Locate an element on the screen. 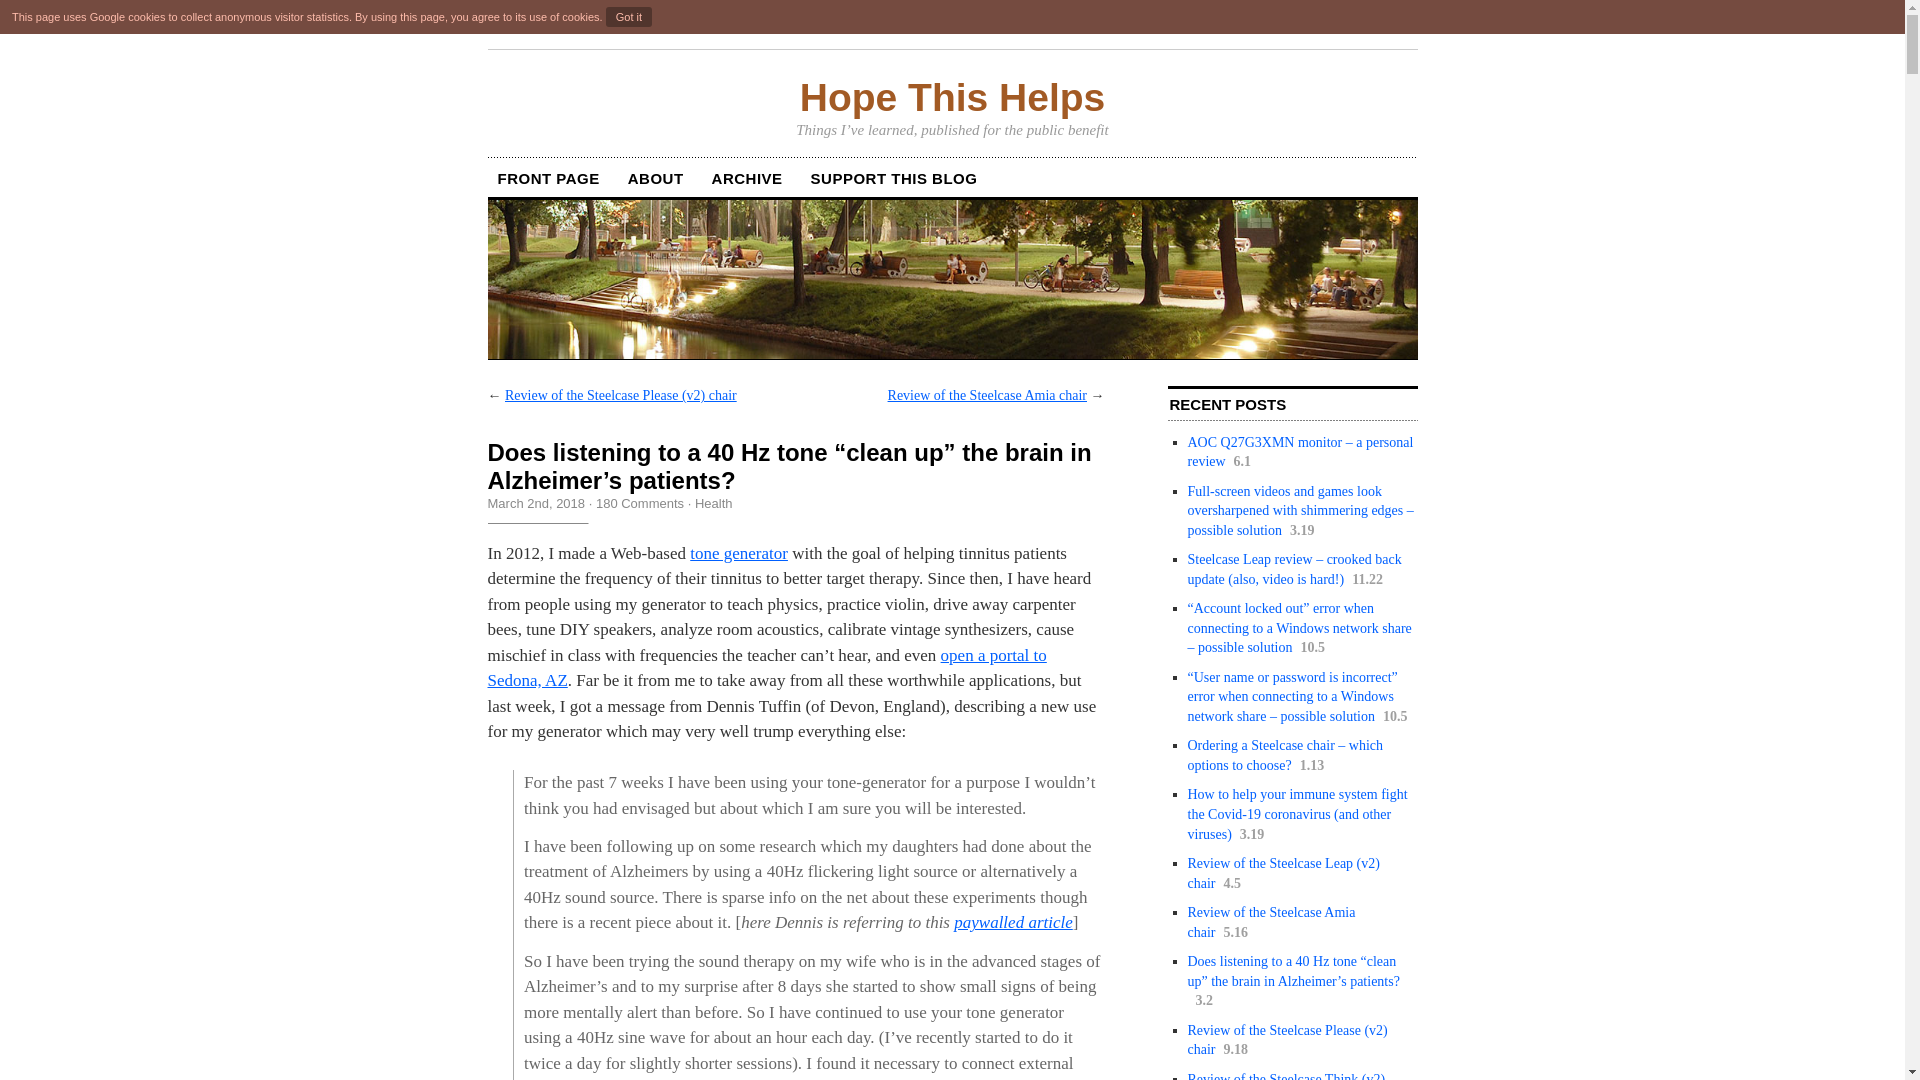  open a portal to Sedona, AZ is located at coordinates (766, 668).